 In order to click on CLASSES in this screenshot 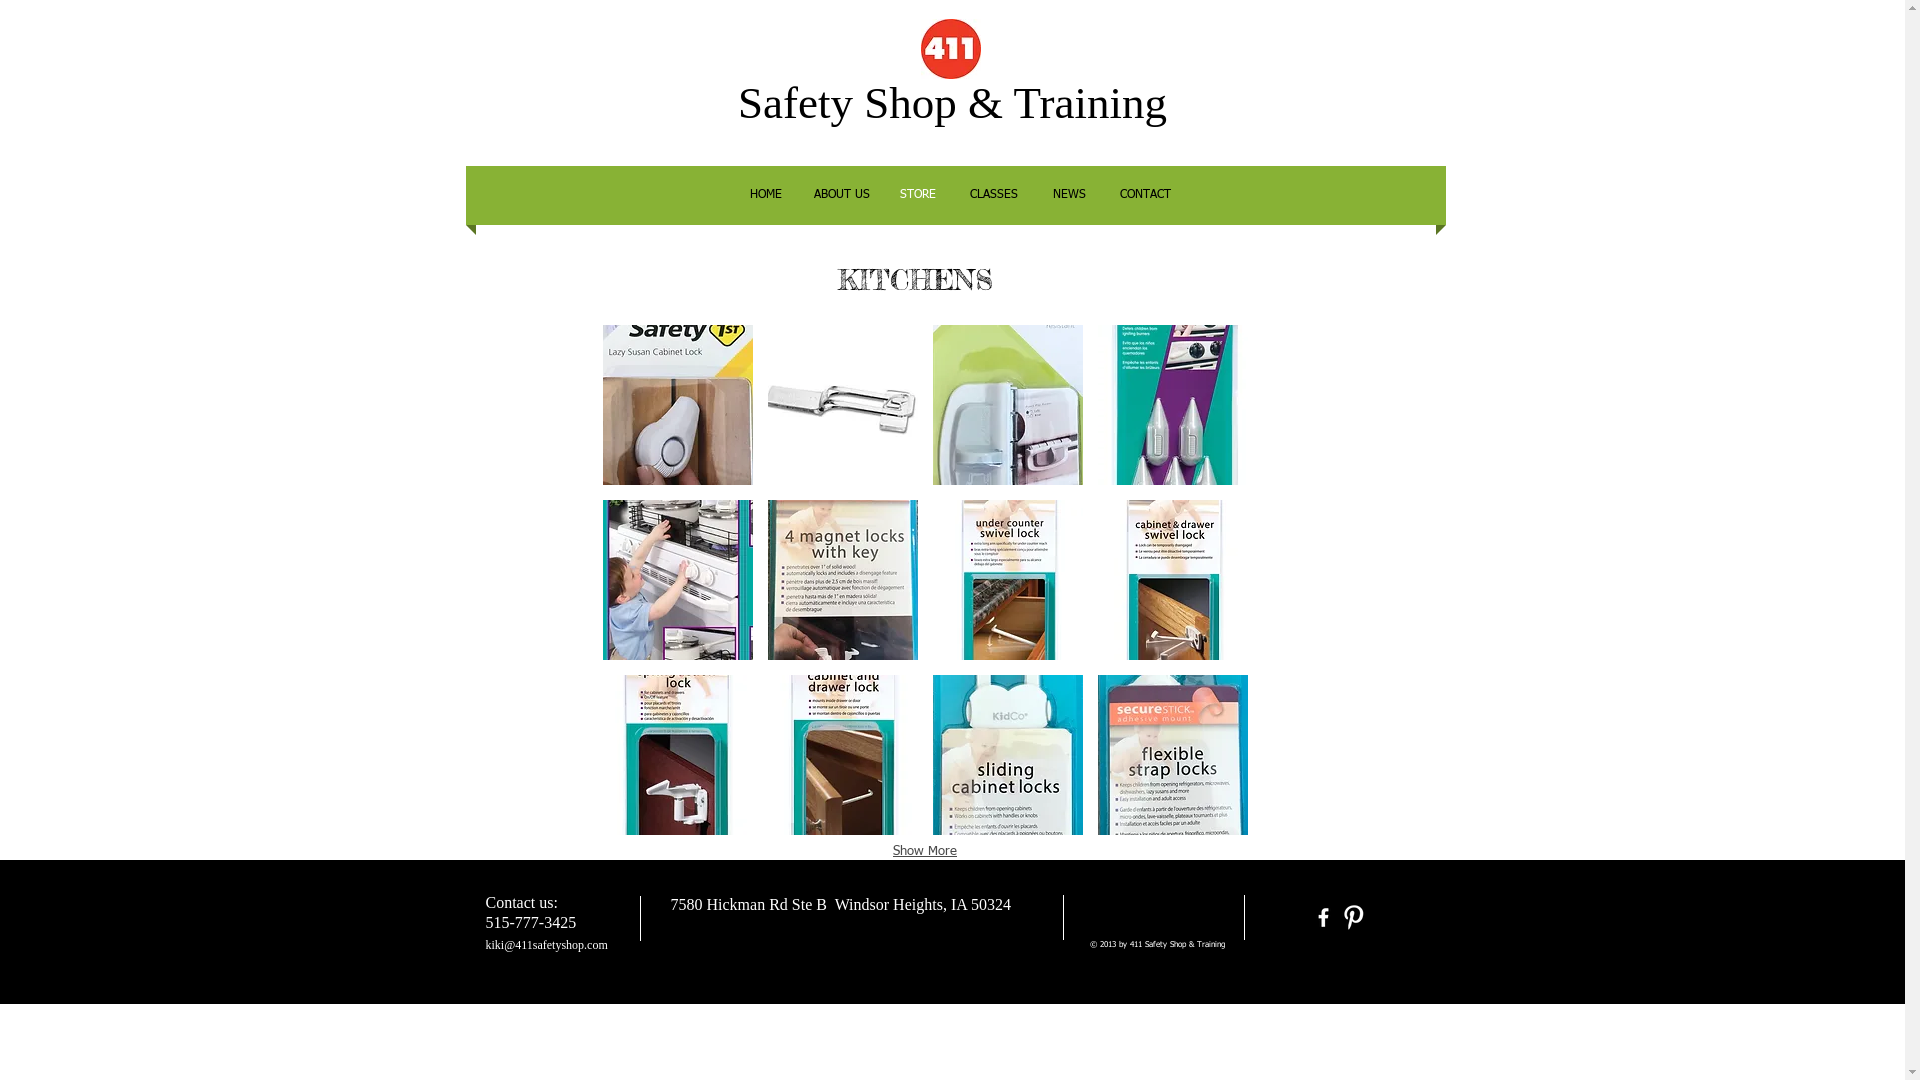, I will do `click(994, 196)`.